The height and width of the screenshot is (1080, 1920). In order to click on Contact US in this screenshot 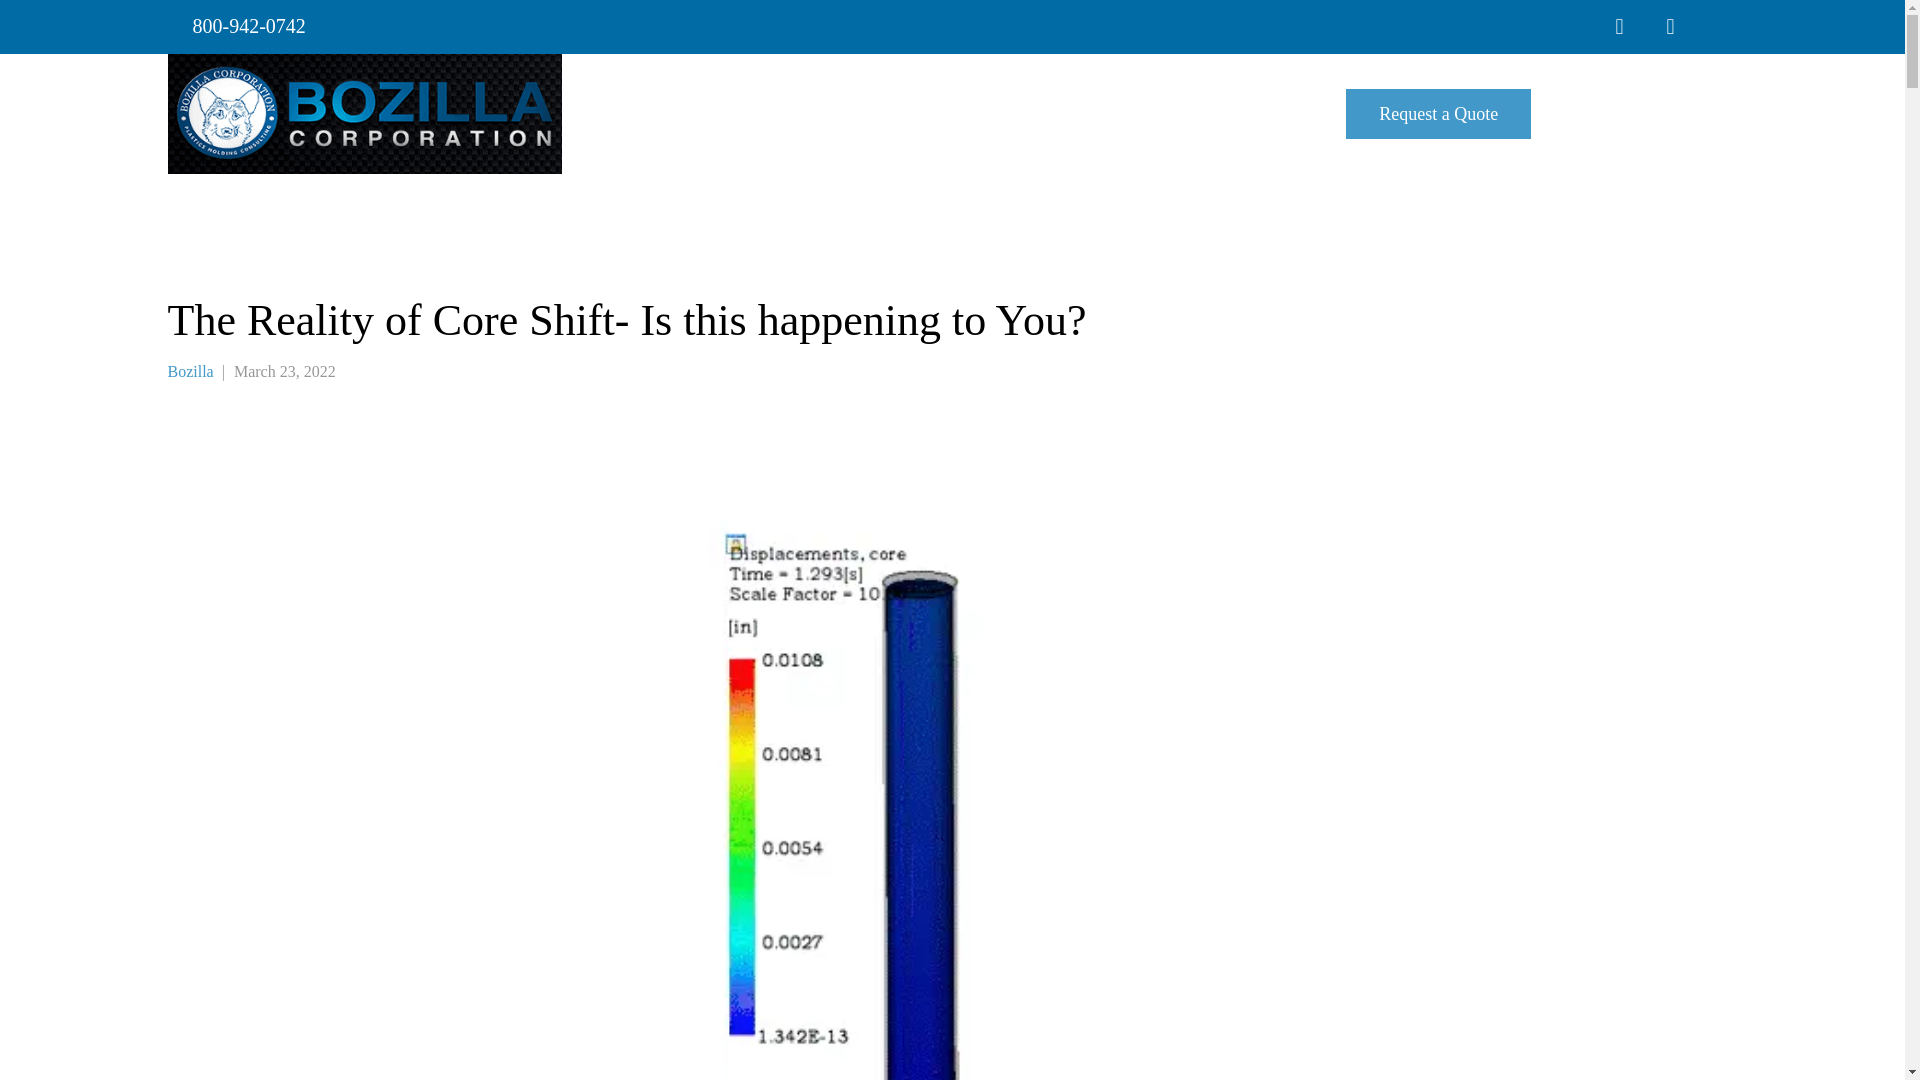, I will do `click(1290, 114)`.